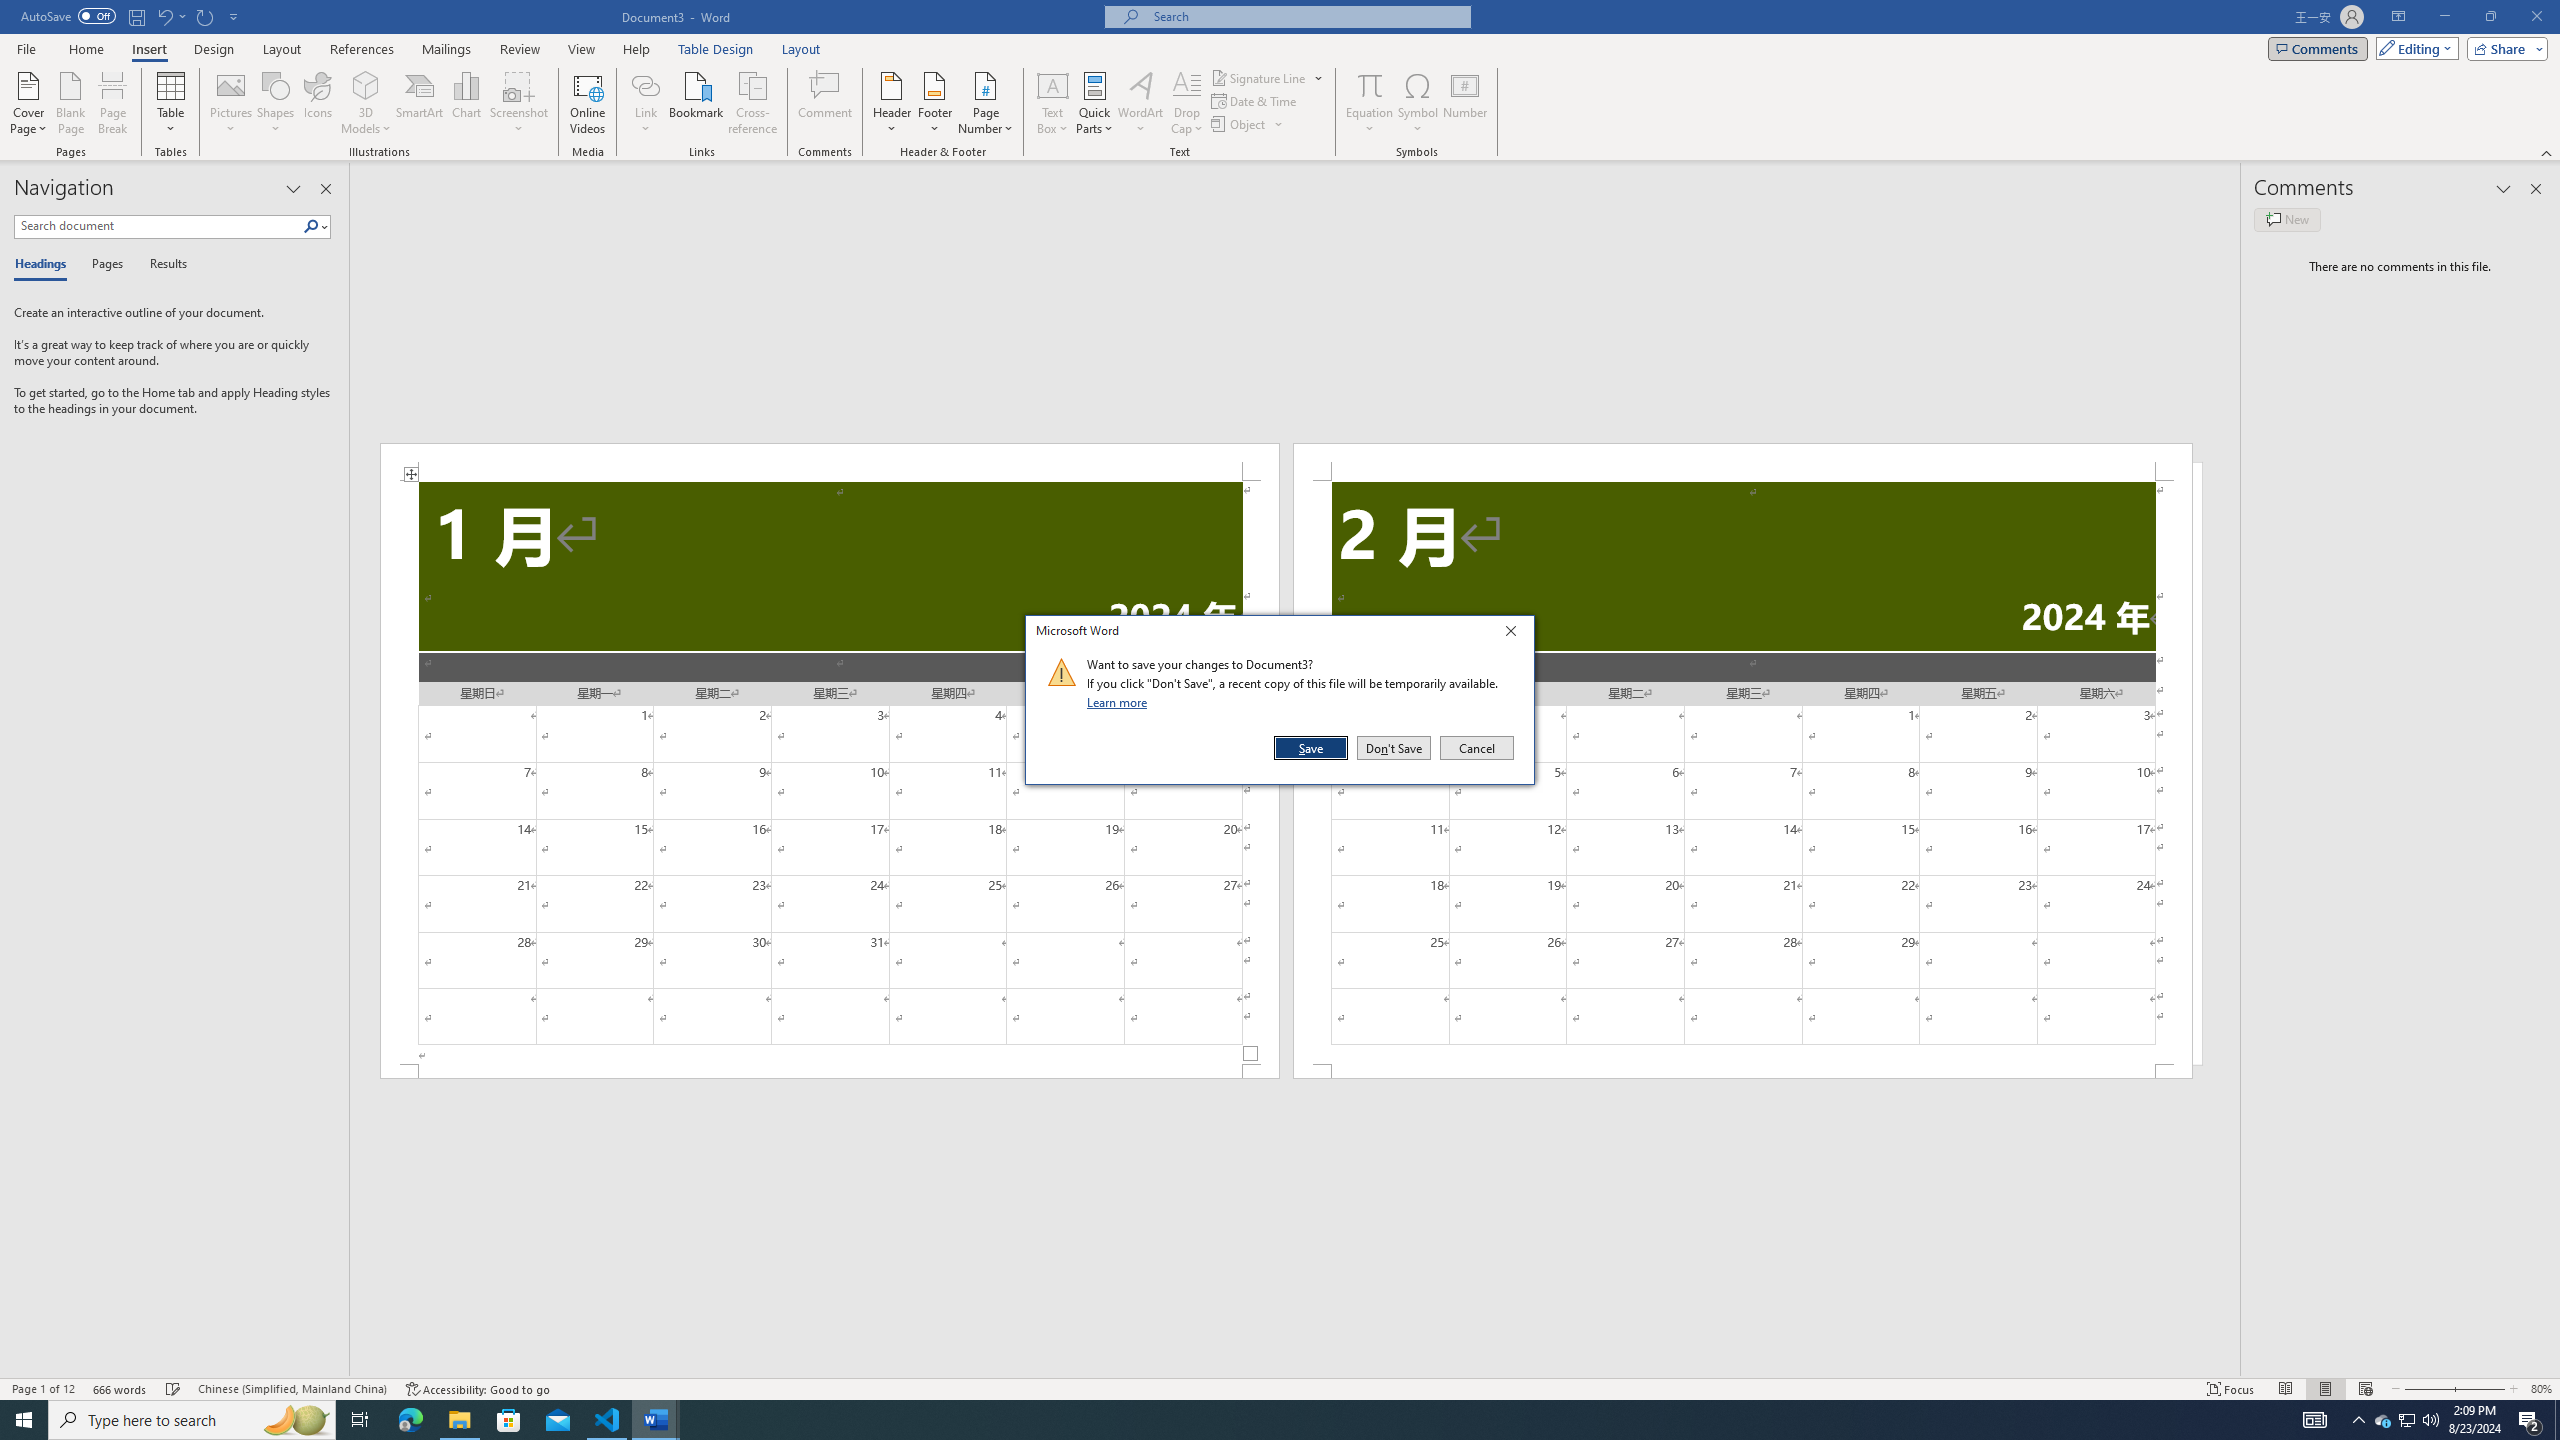 The image size is (2560, 1440). Describe the element at coordinates (214, 49) in the screenshot. I see `Design` at that location.